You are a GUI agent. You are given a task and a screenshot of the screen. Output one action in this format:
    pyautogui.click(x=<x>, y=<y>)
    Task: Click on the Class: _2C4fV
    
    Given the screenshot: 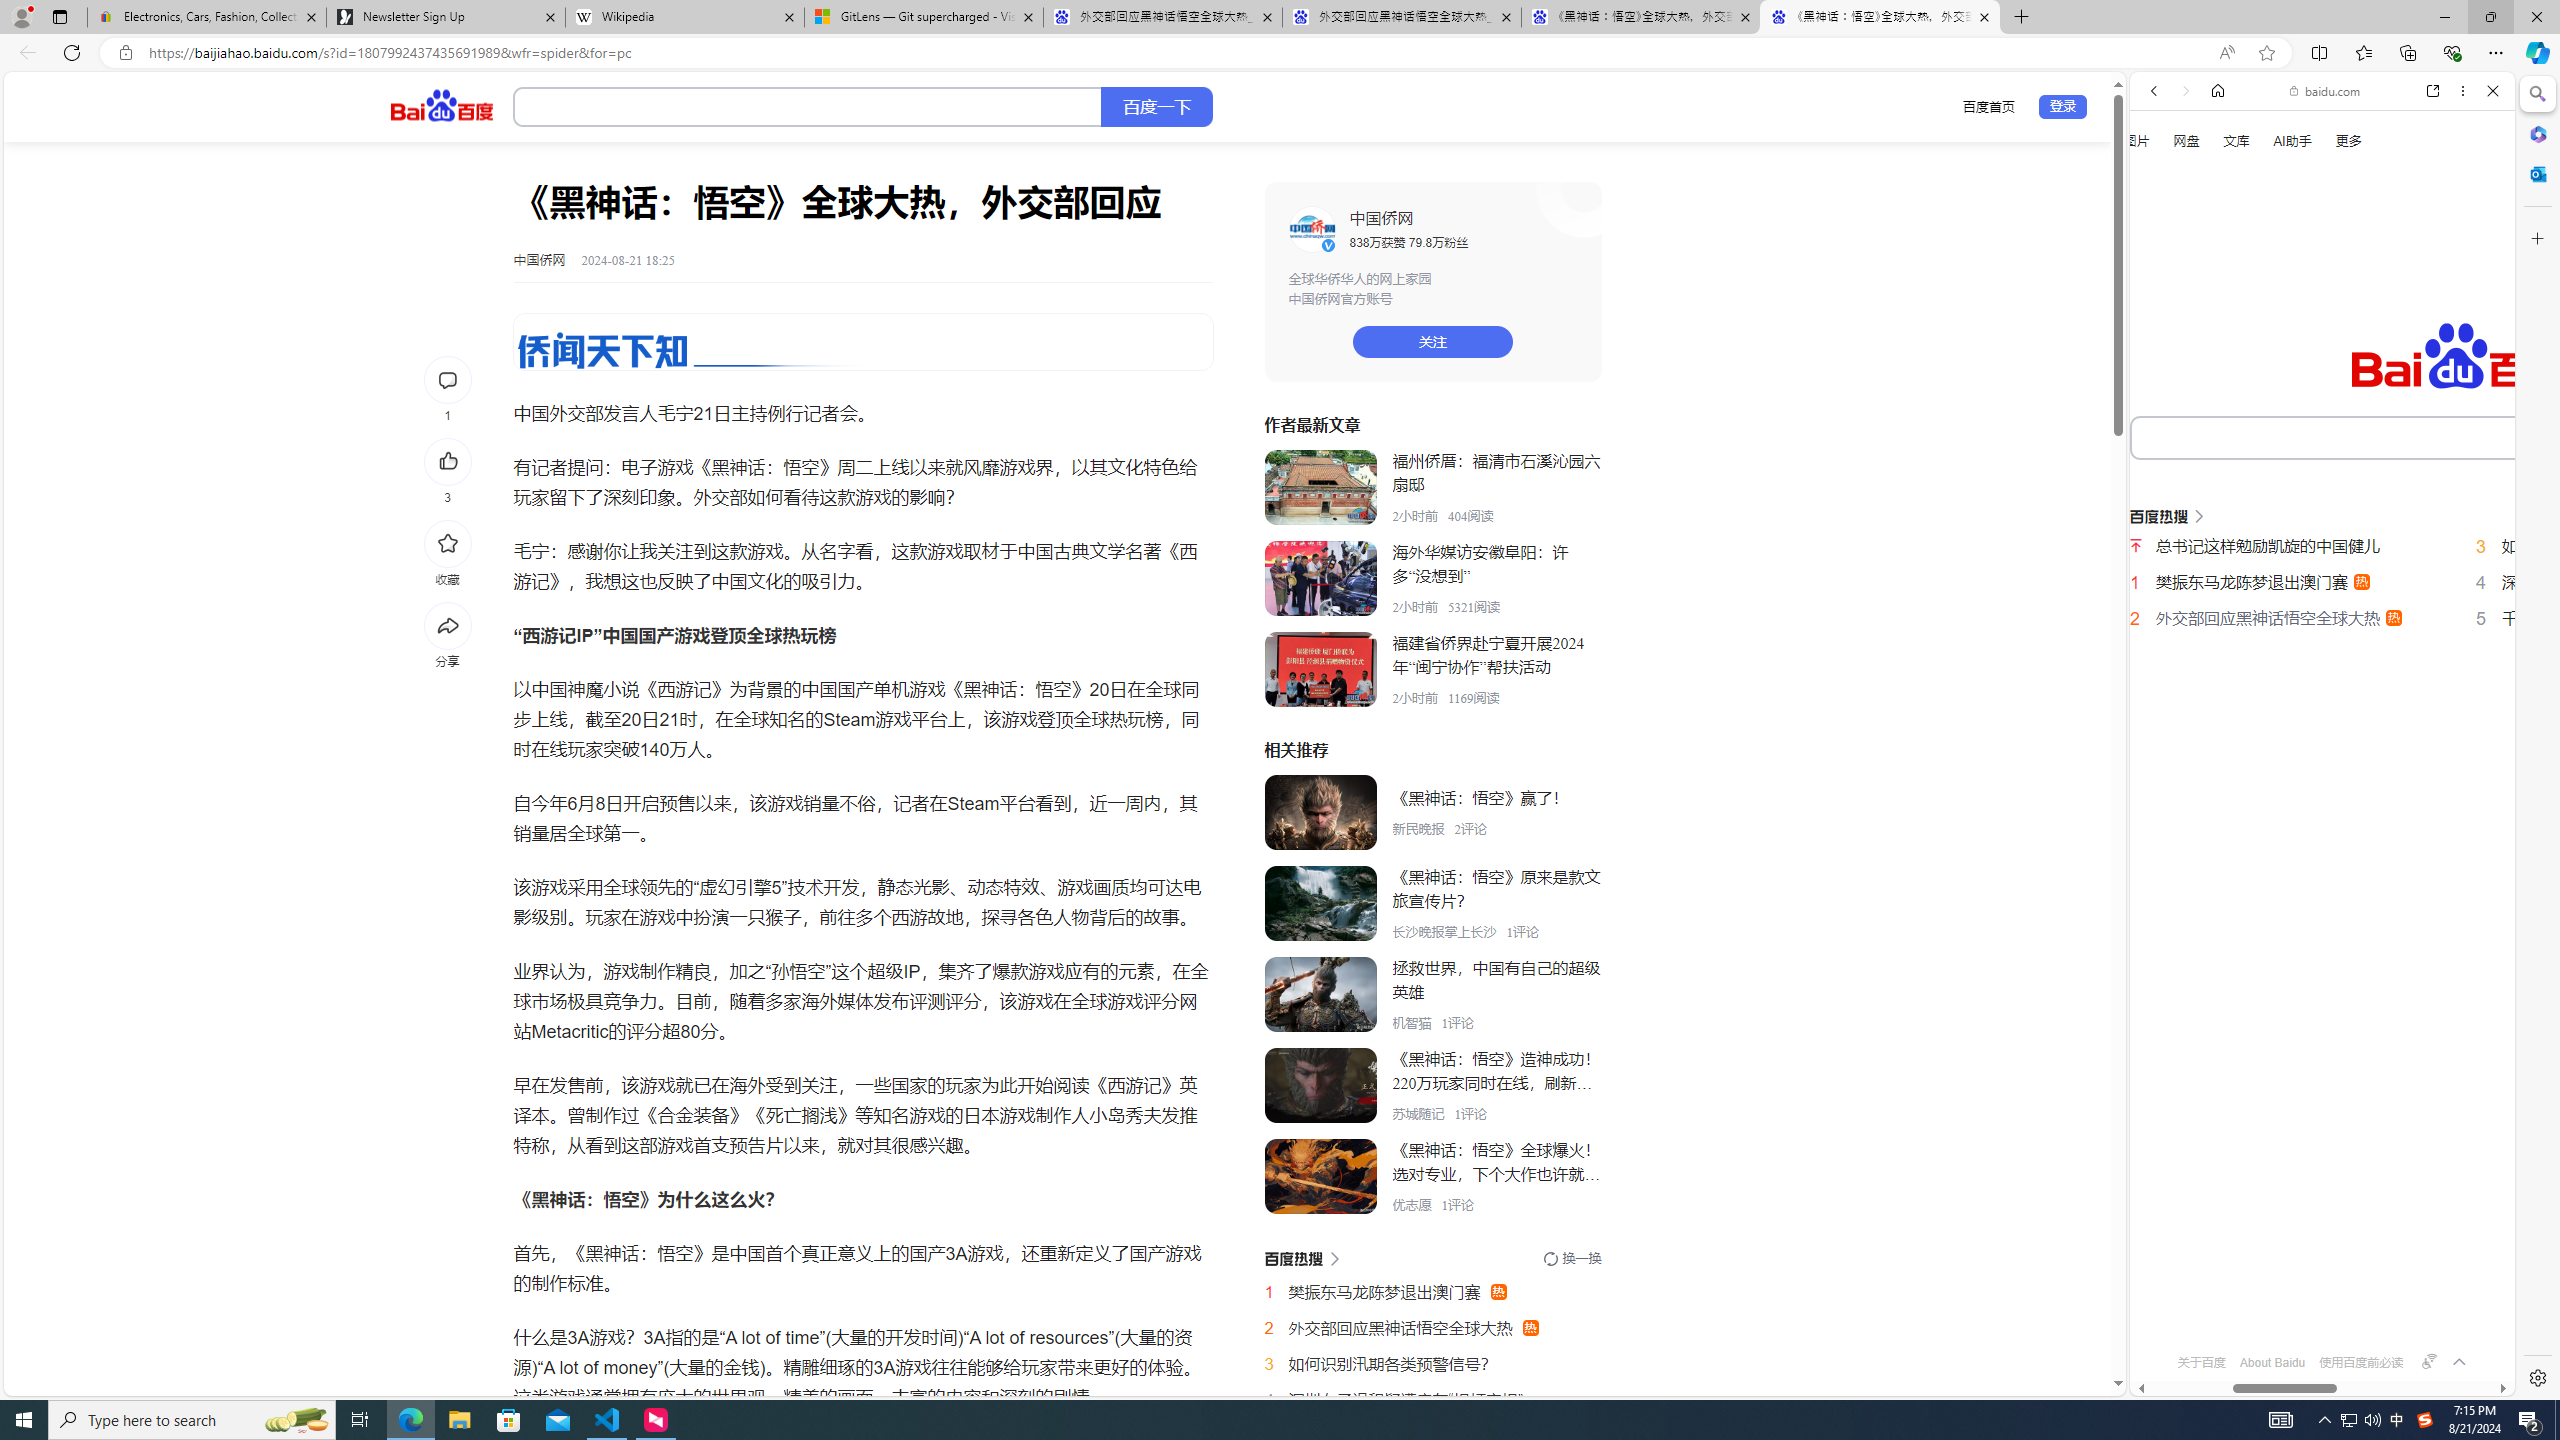 What is the action you would take?
    pyautogui.click(x=807, y=107)
    